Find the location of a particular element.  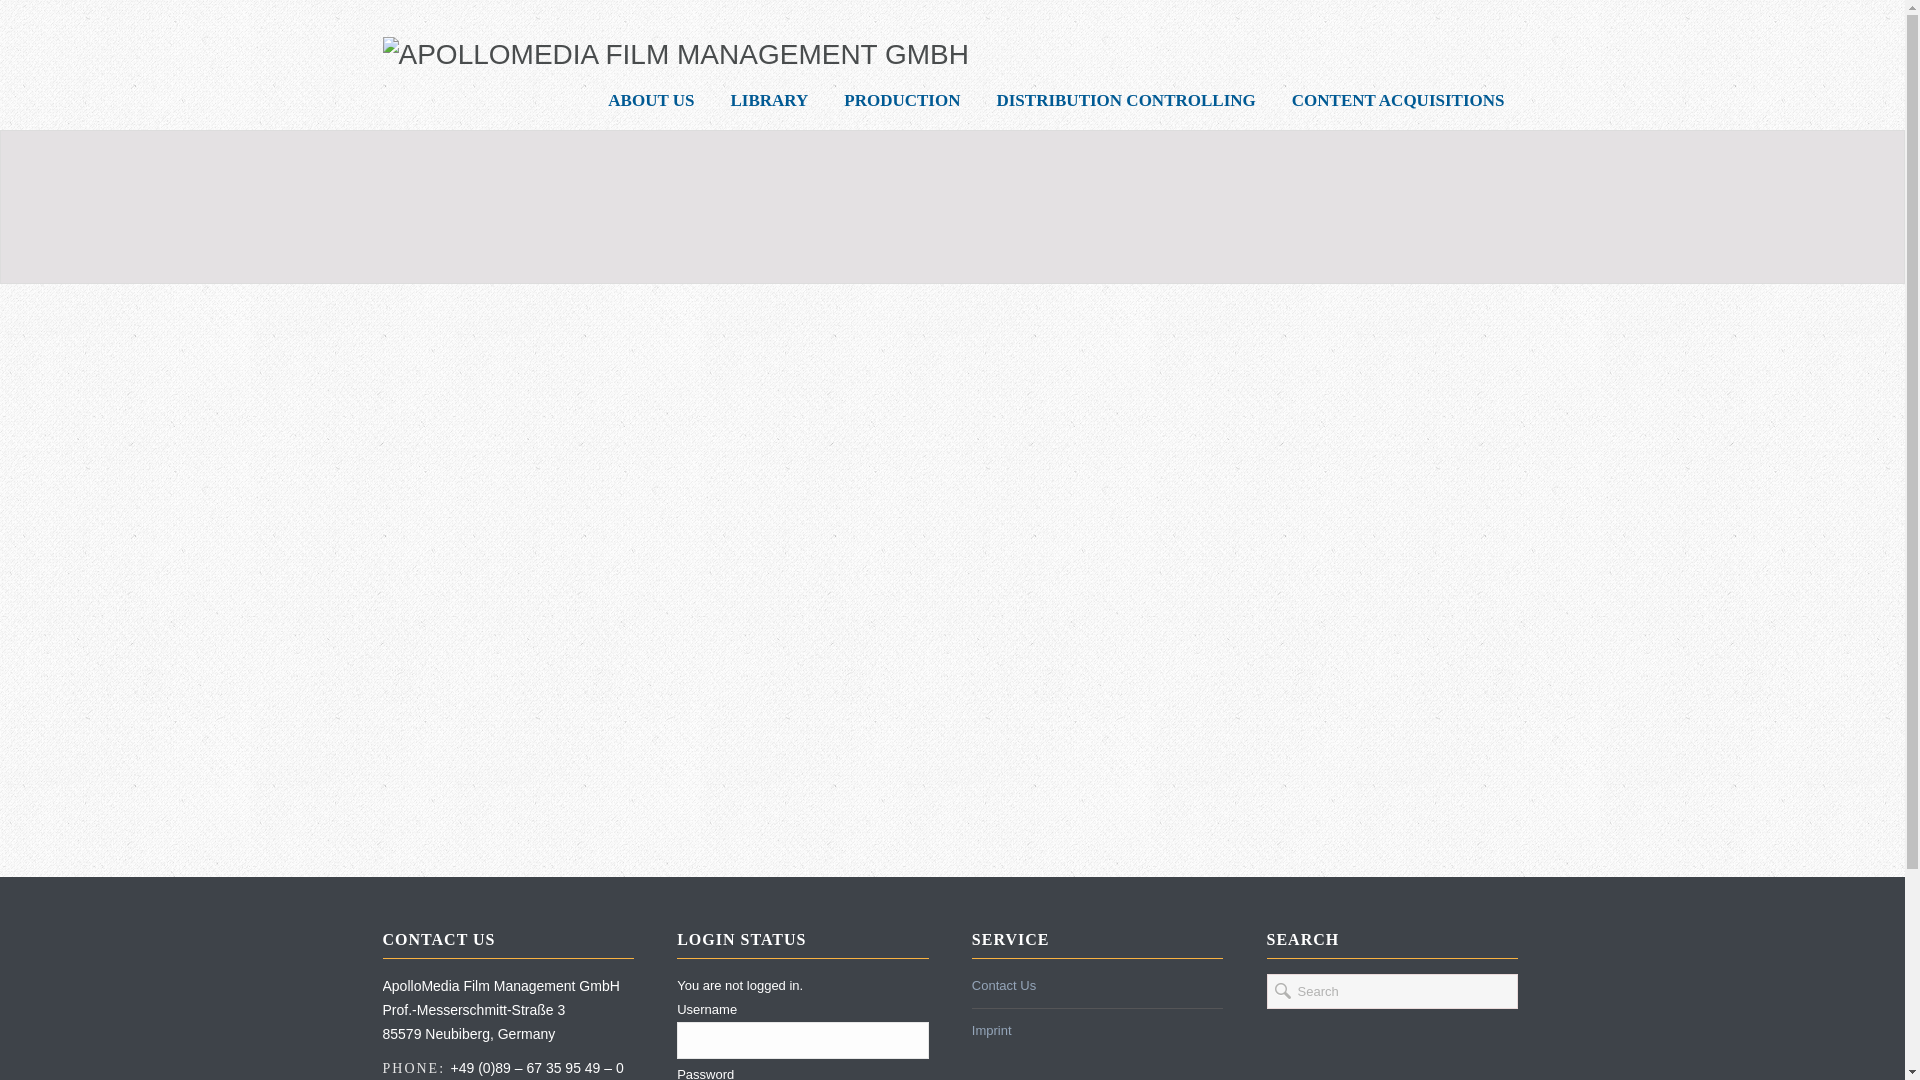

Log In is located at coordinates (1340, 801).